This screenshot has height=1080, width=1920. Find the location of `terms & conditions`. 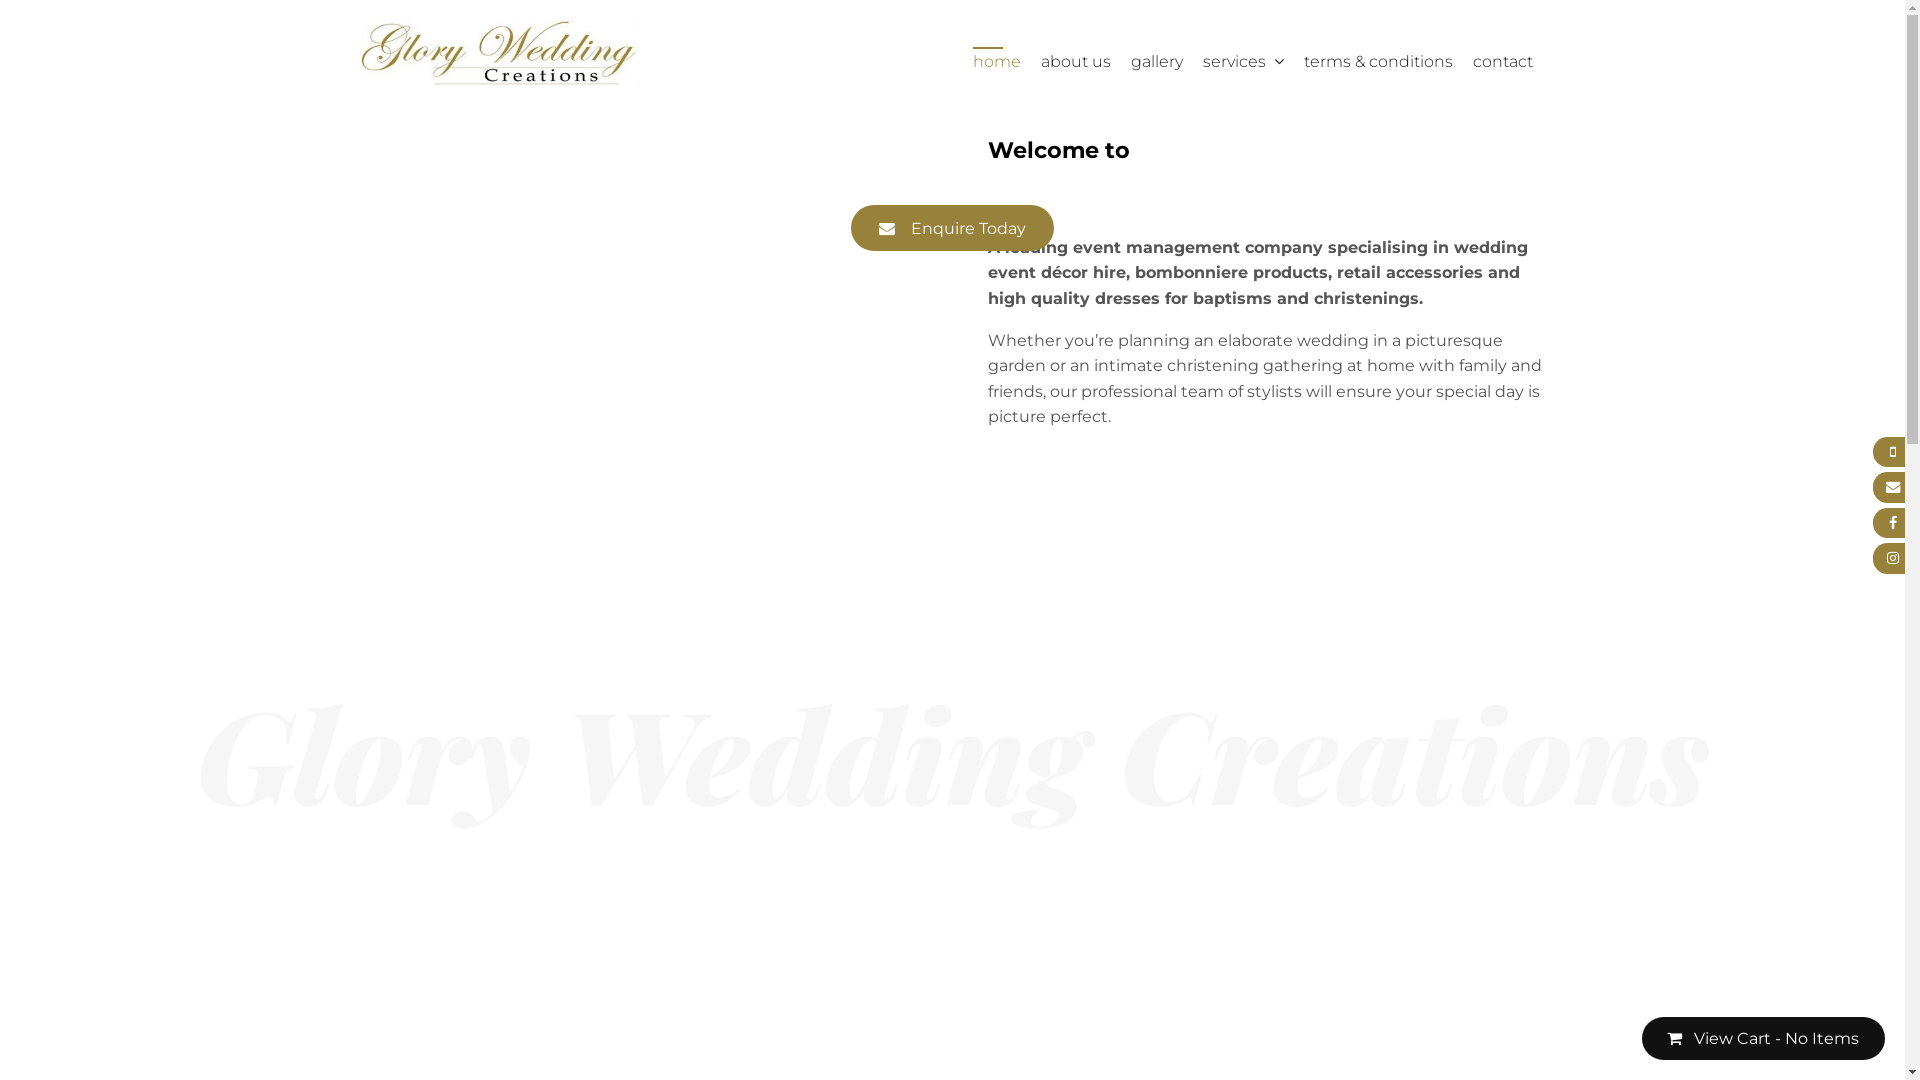

terms & conditions is located at coordinates (1378, 61).